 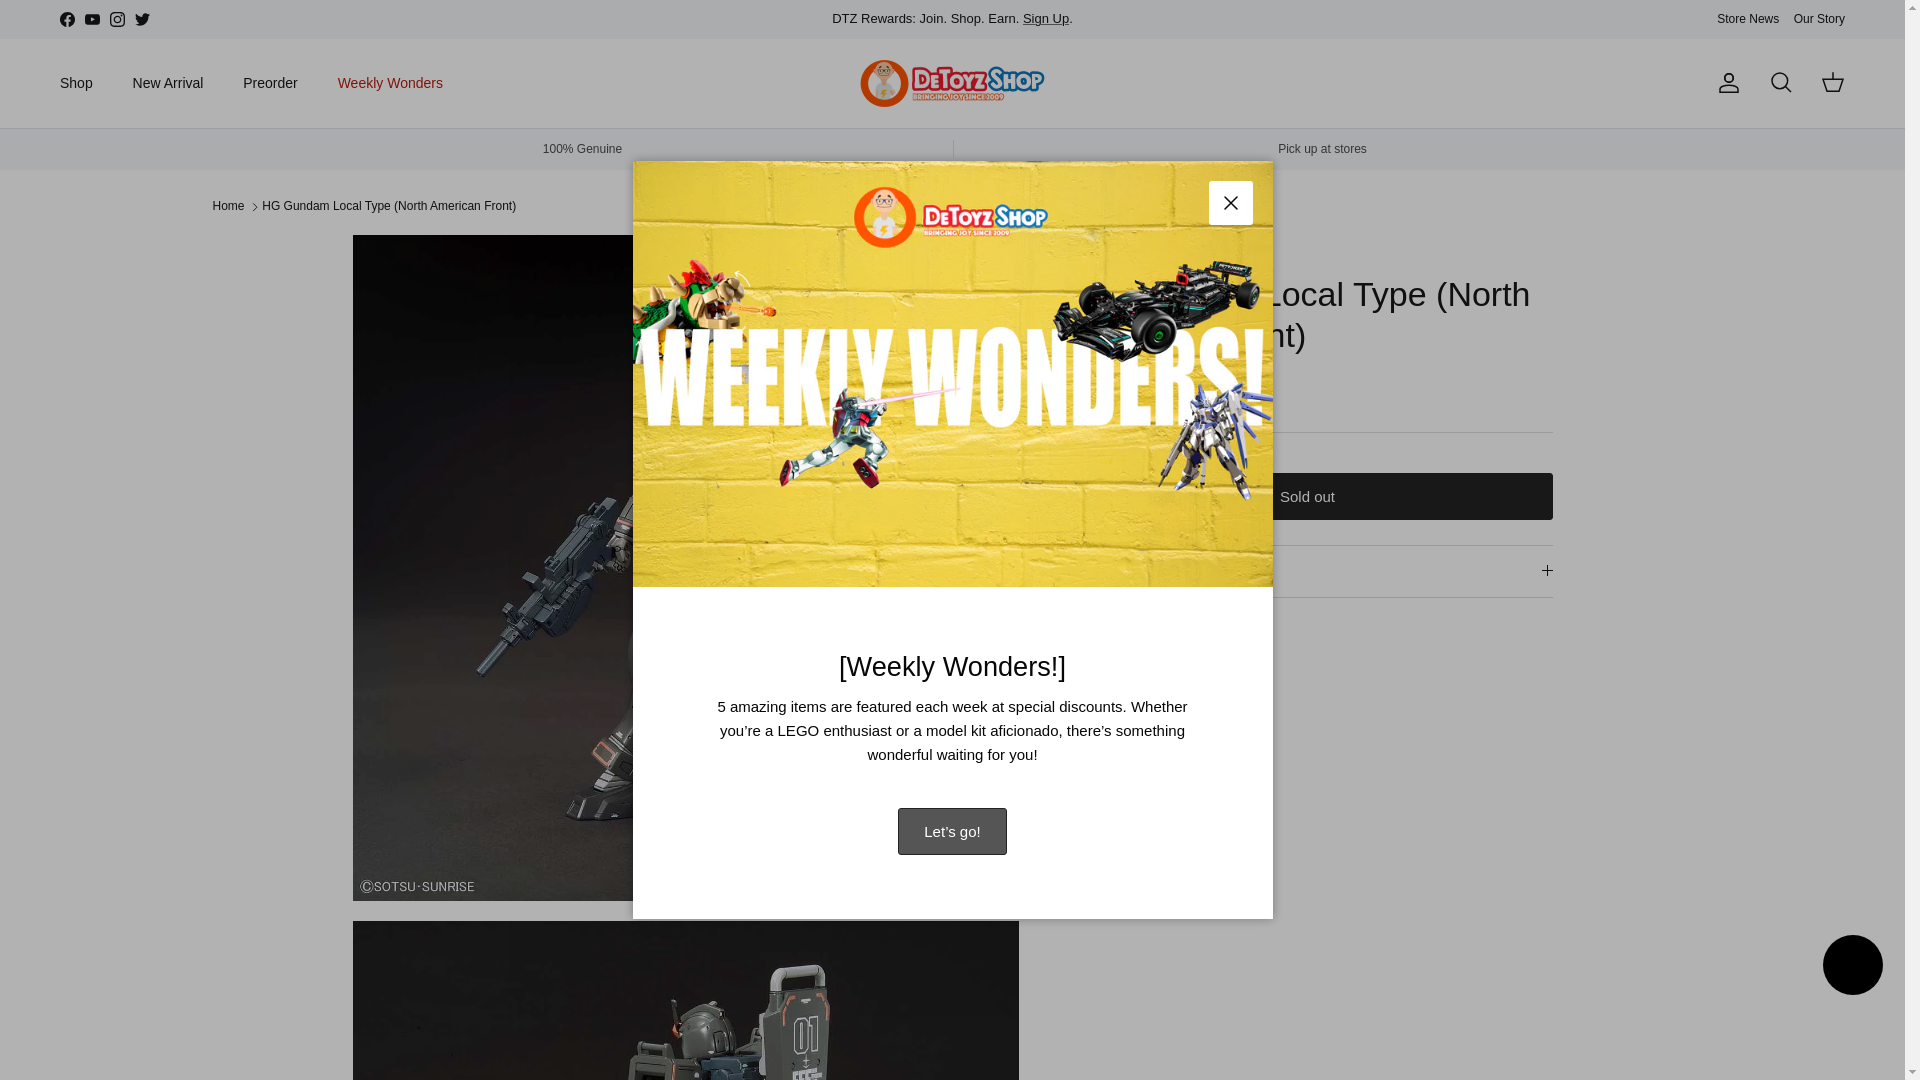 I want to click on Tweet on X, so click(x=1112, y=658).